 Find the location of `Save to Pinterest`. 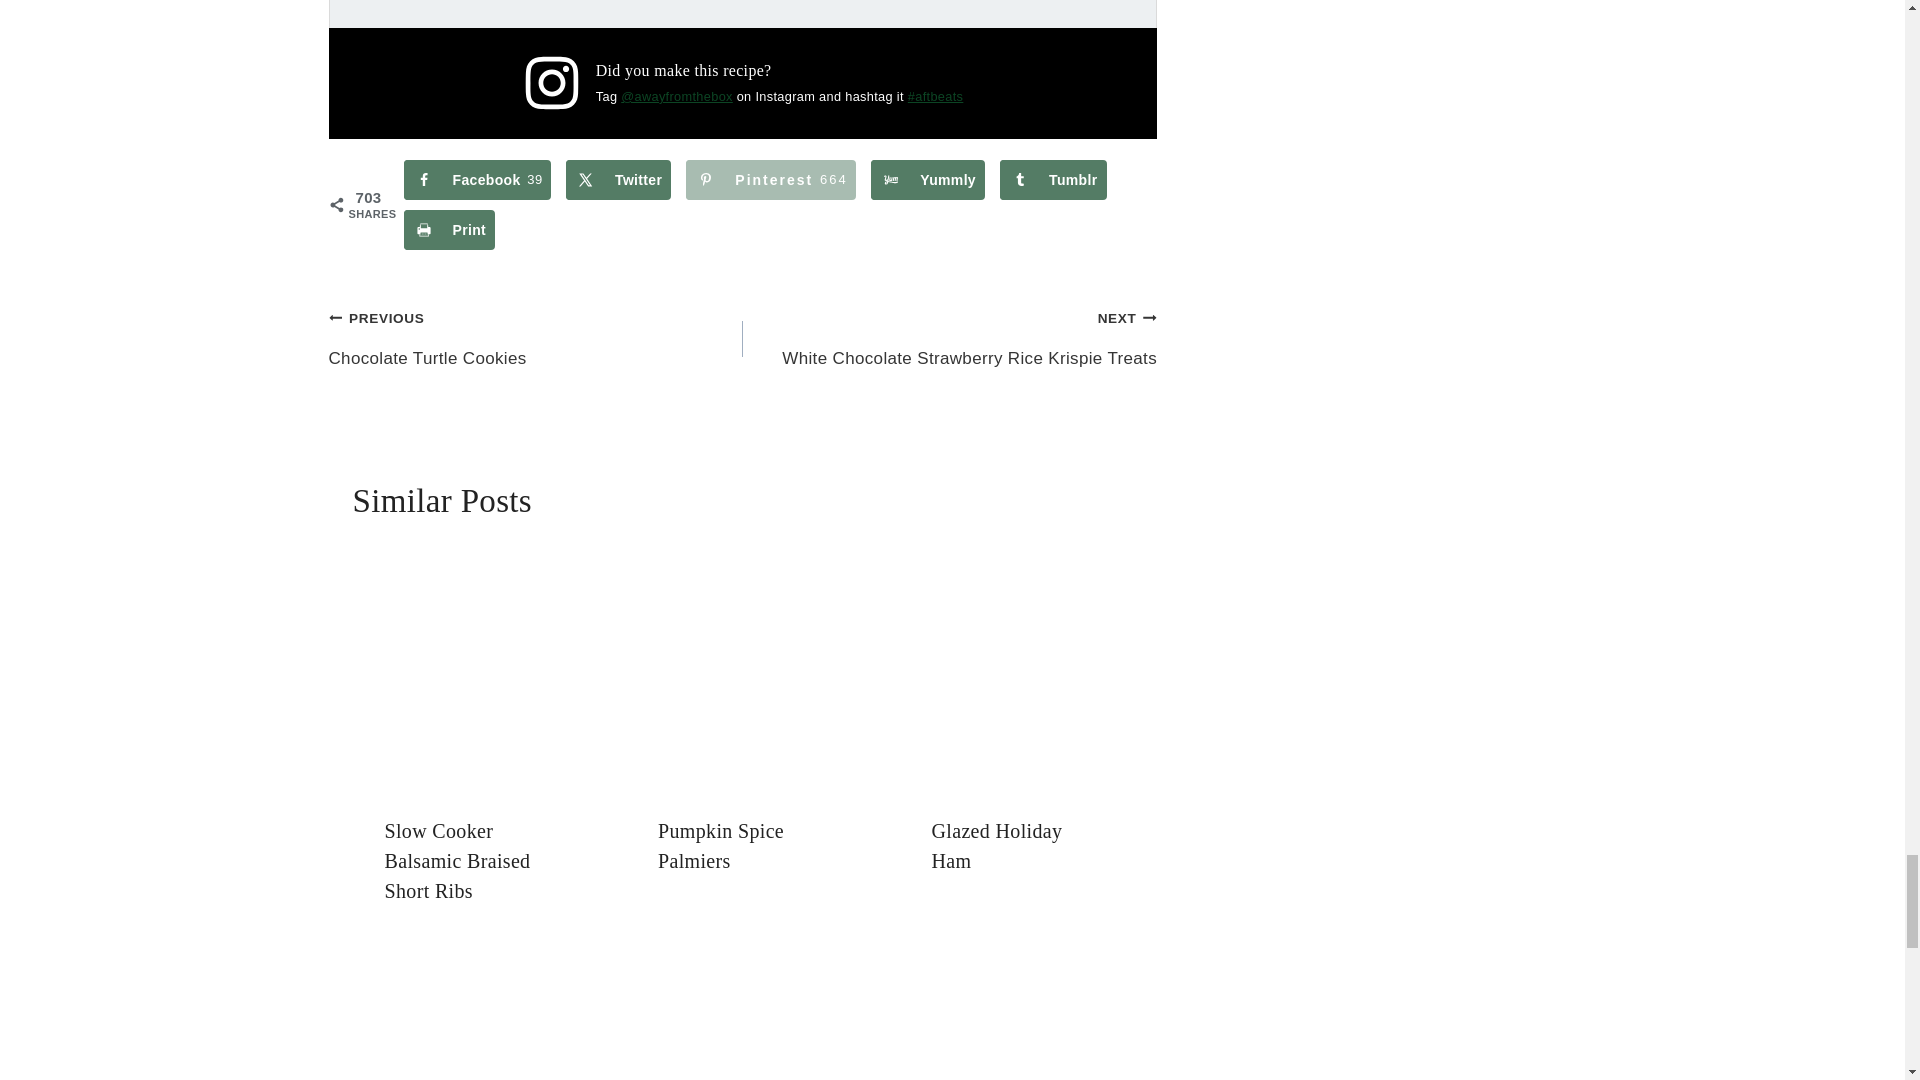

Save to Pinterest is located at coordinates (770, 179).